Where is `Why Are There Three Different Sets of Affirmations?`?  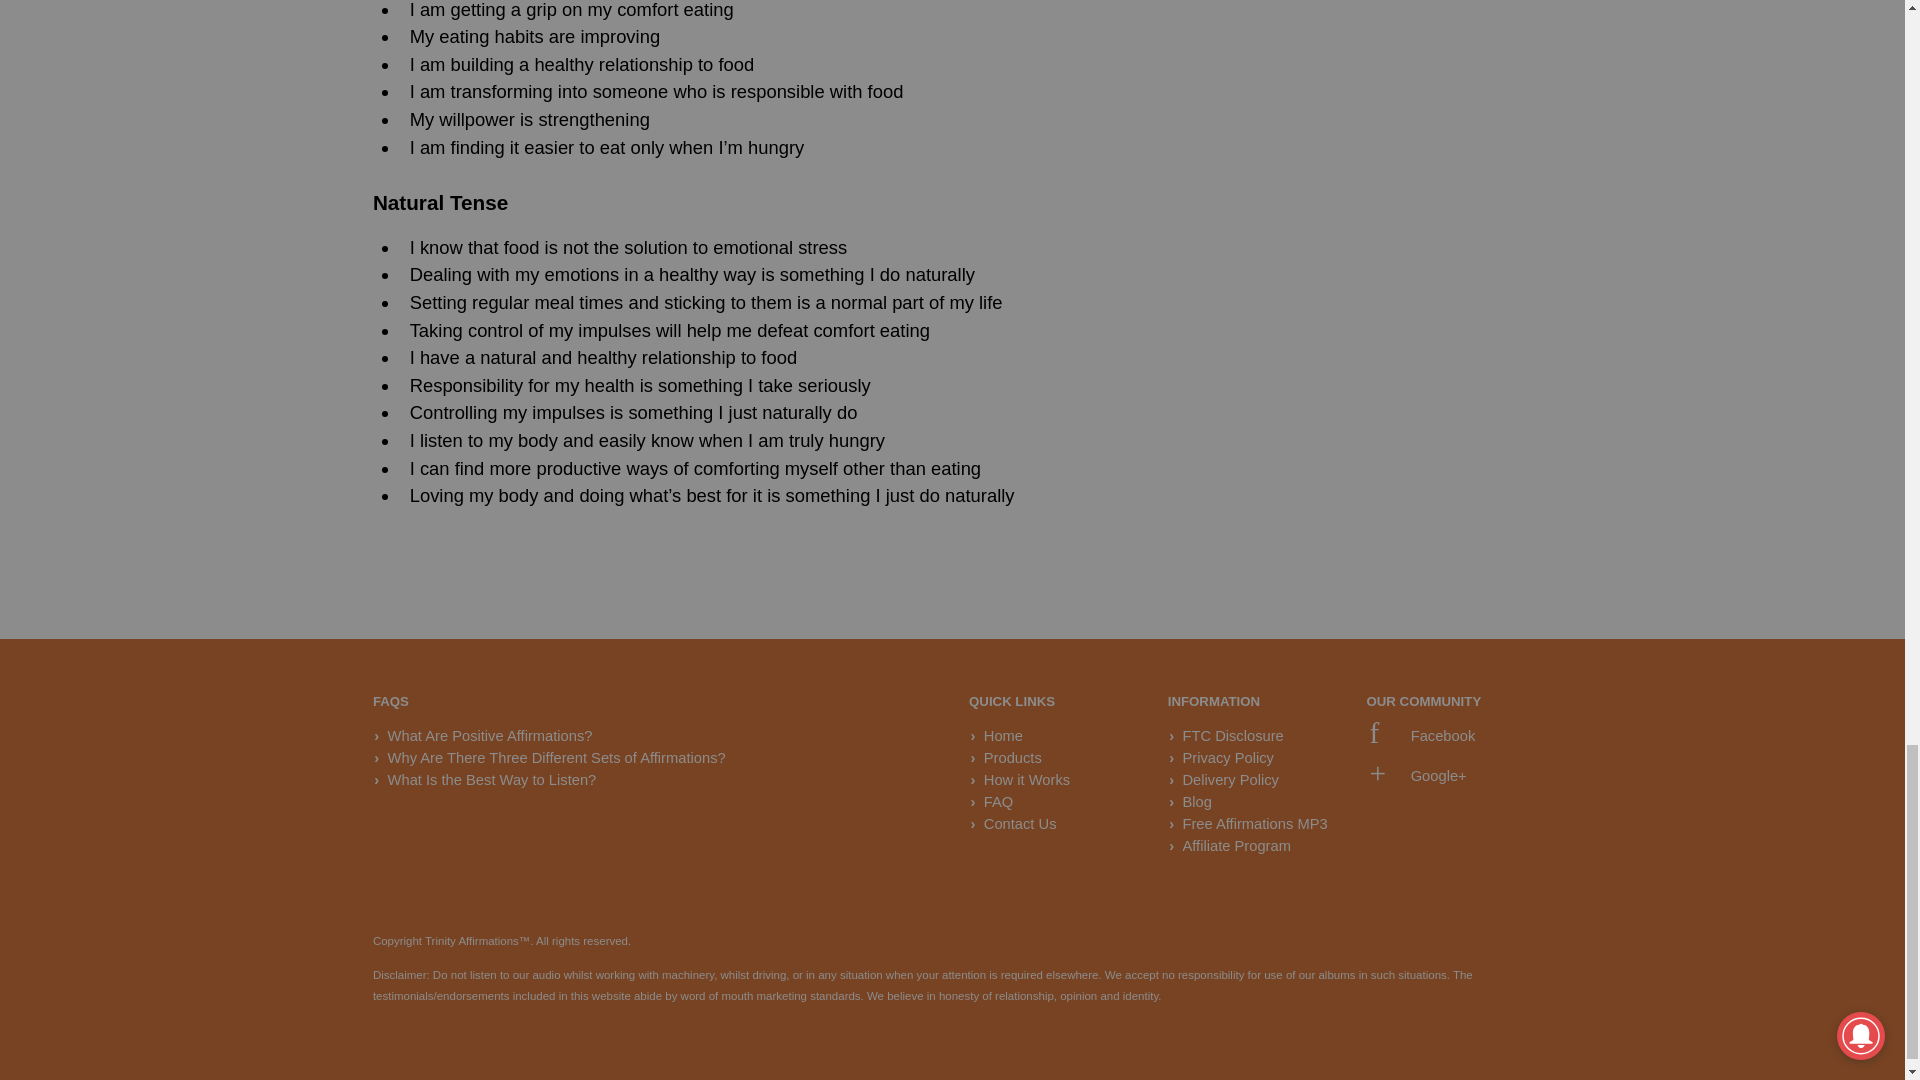 Why Are There Three Different Sets of Affirmations? is located at coordinates (556, 757).